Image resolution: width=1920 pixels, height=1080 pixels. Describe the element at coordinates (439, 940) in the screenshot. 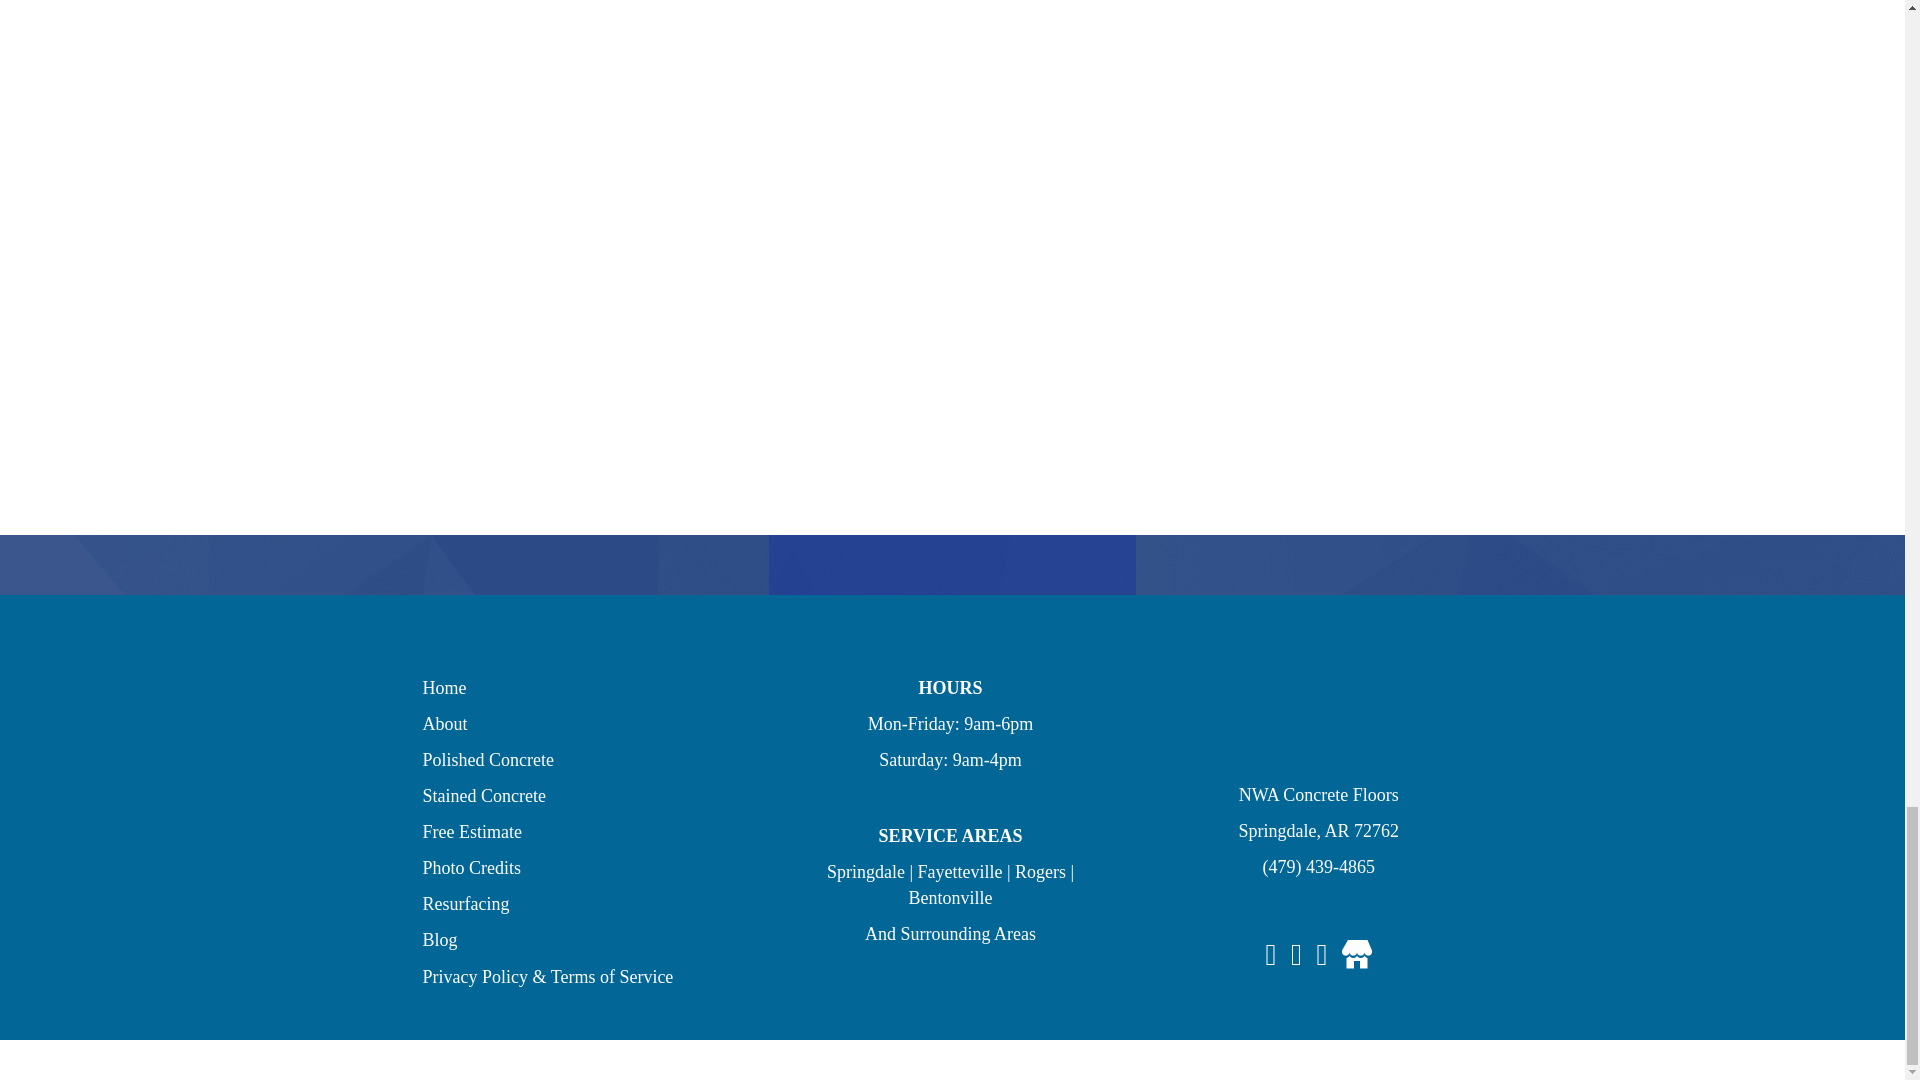

I see `Blog` at that location.